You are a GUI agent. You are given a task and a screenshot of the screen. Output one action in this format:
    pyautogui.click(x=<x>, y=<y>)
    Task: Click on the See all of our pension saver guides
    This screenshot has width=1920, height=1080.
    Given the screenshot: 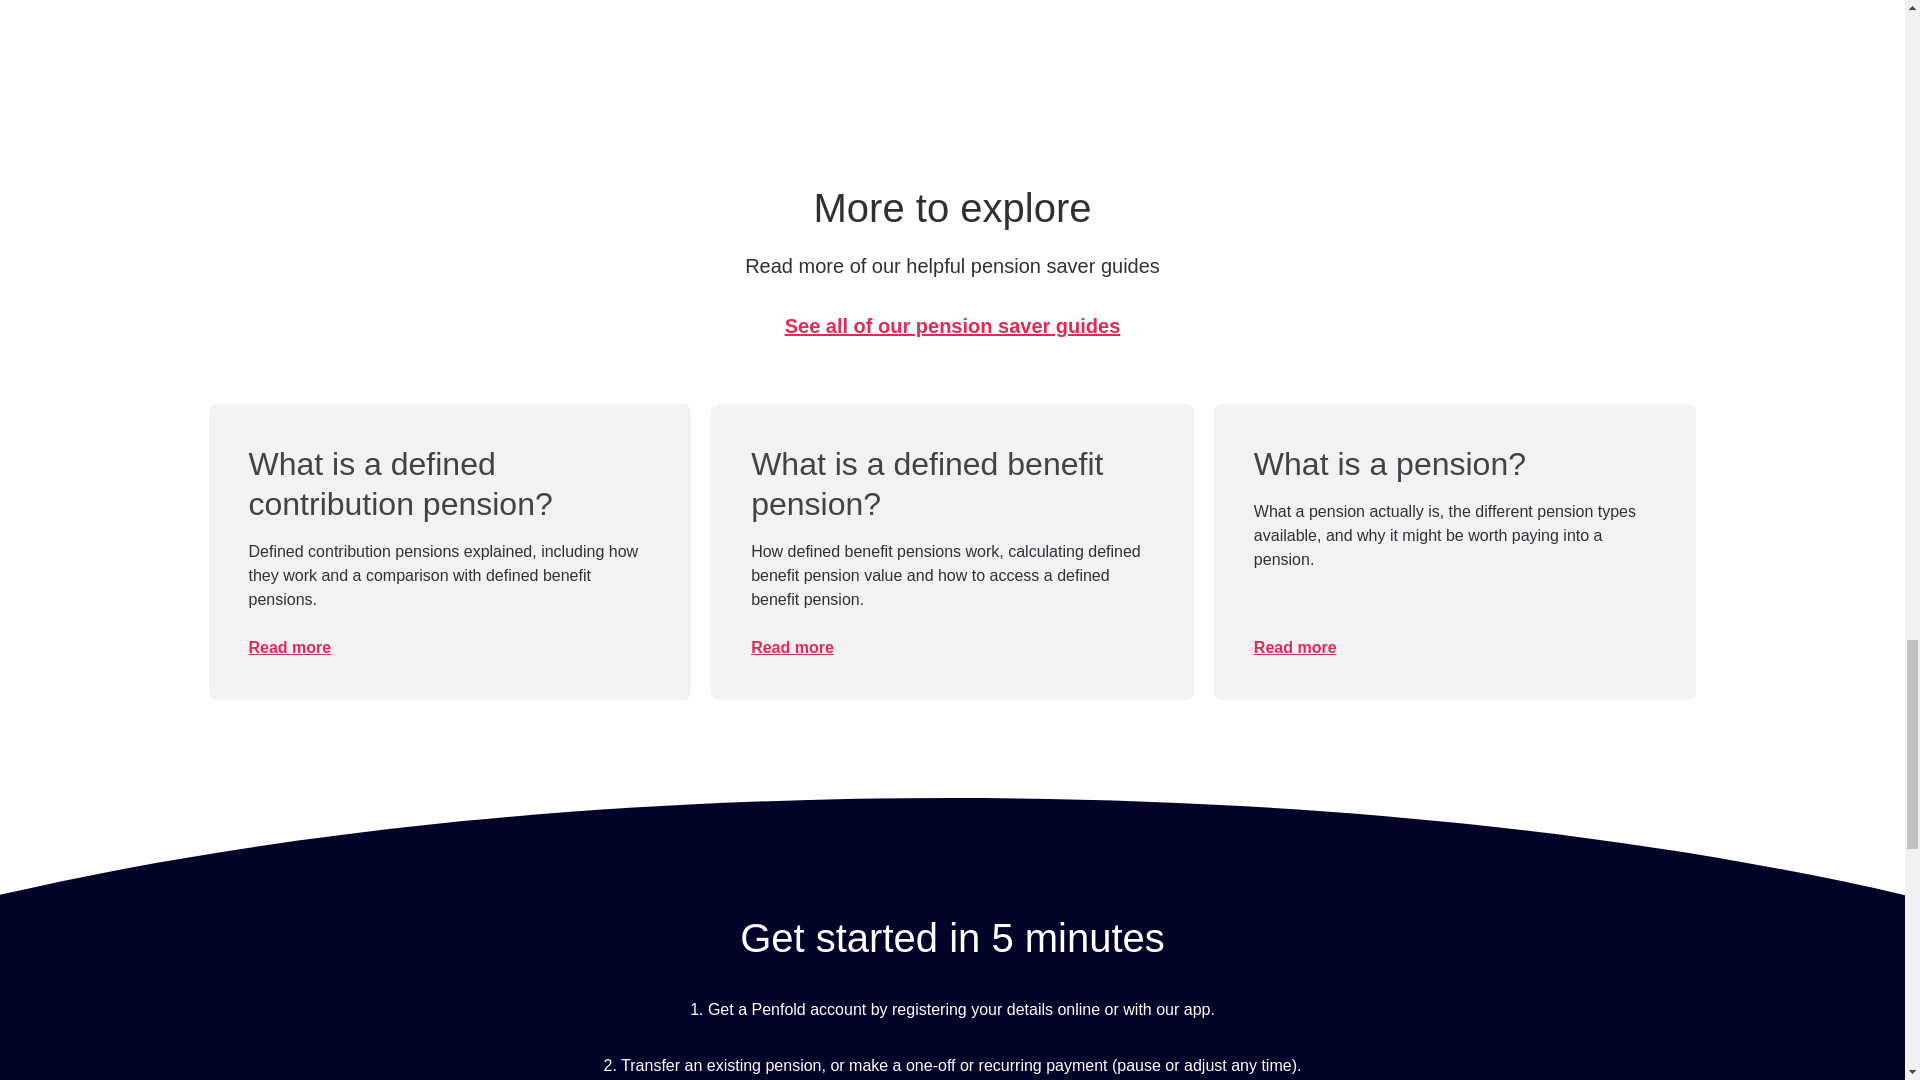 What is the action you would take?
    pyautogui.click(x=952, y=326)
    